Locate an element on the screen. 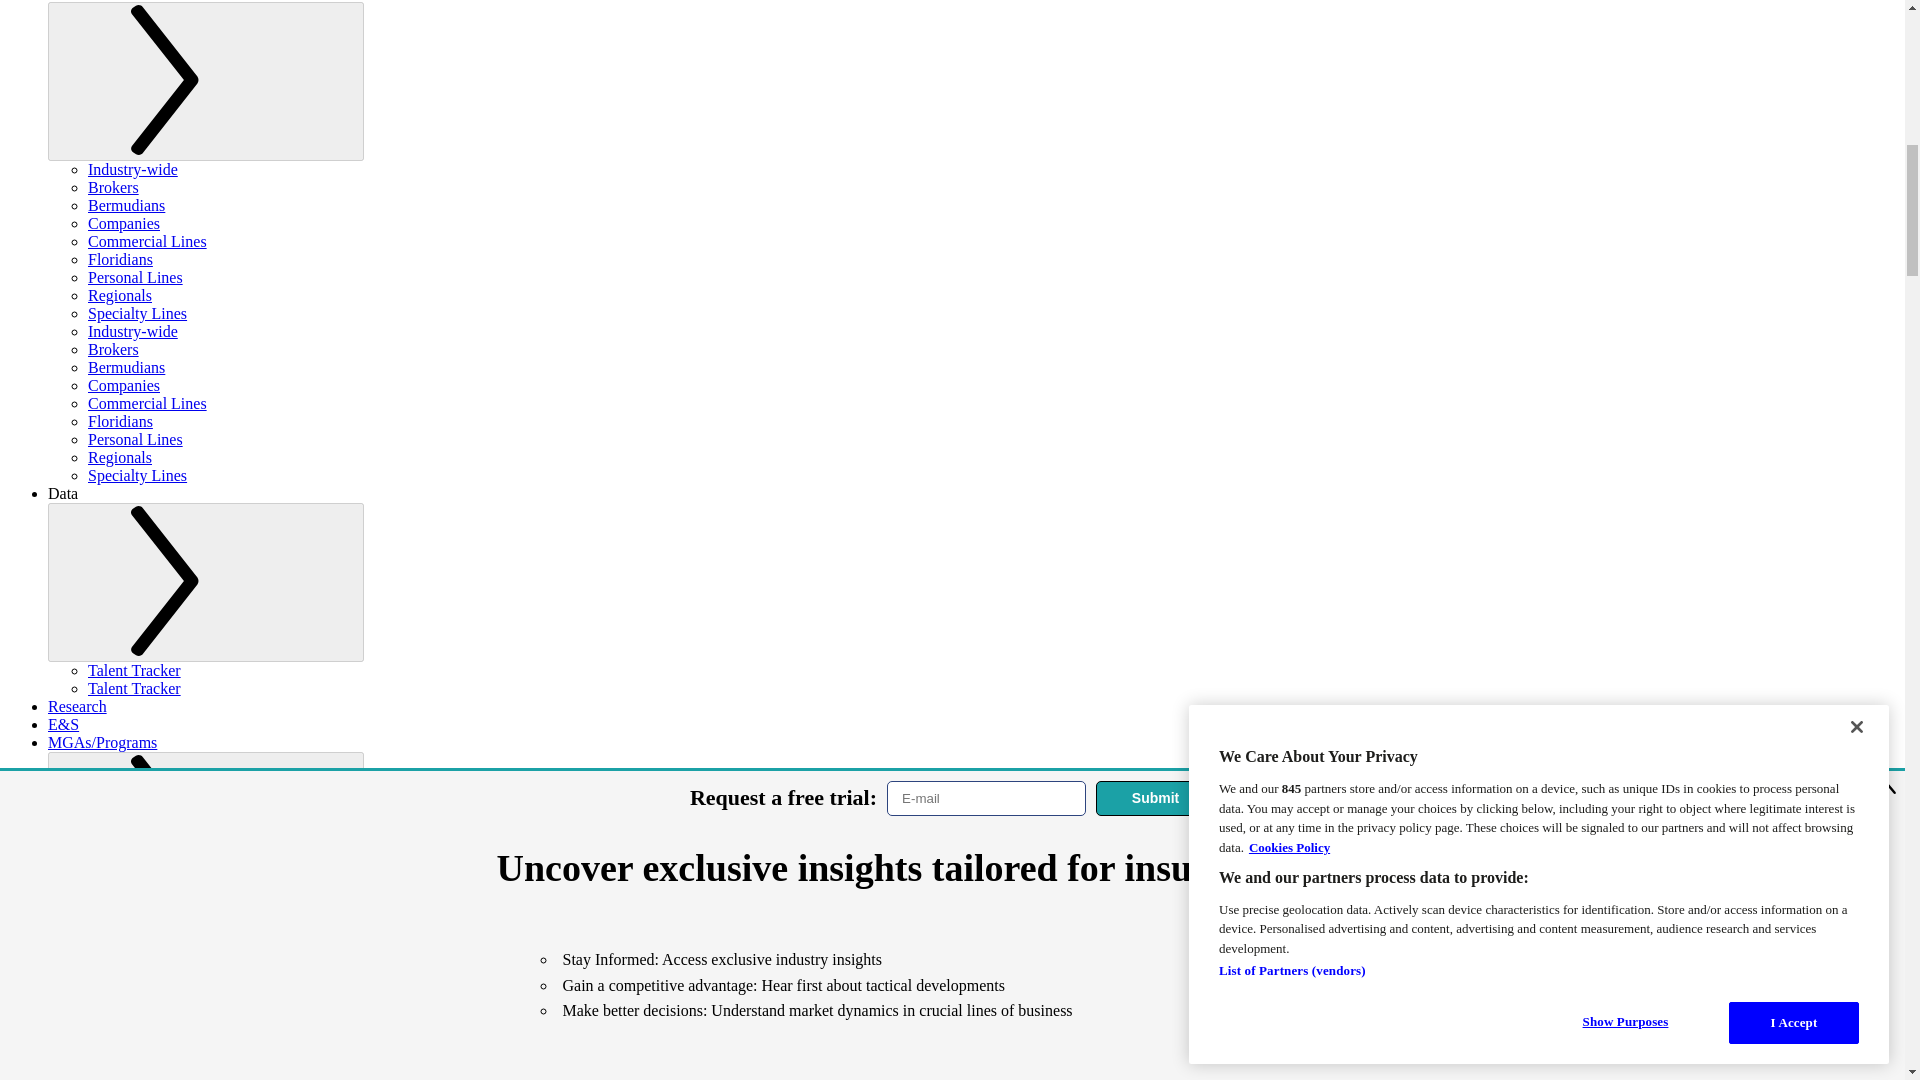 Image resolution: width=1920 pixels, height=1080 pixels. Executive Business Club is located at coordinates (168, 937).